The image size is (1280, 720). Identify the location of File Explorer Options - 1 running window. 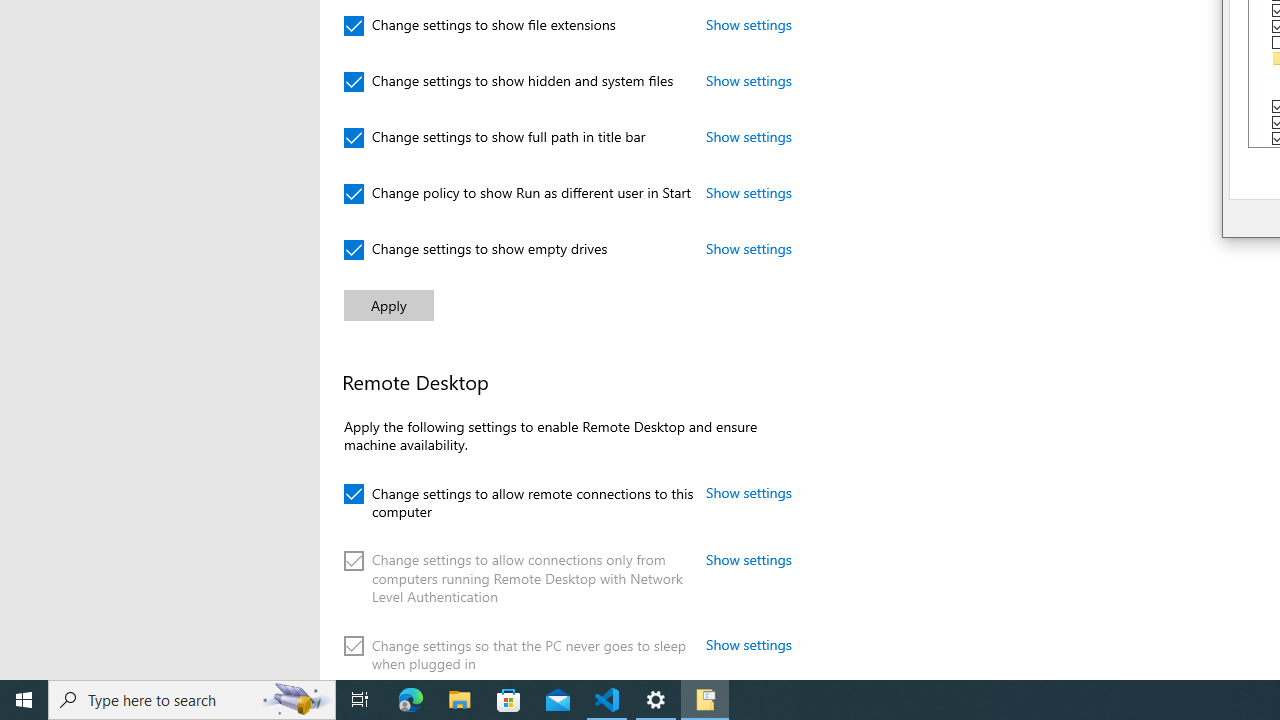
(704, 700).